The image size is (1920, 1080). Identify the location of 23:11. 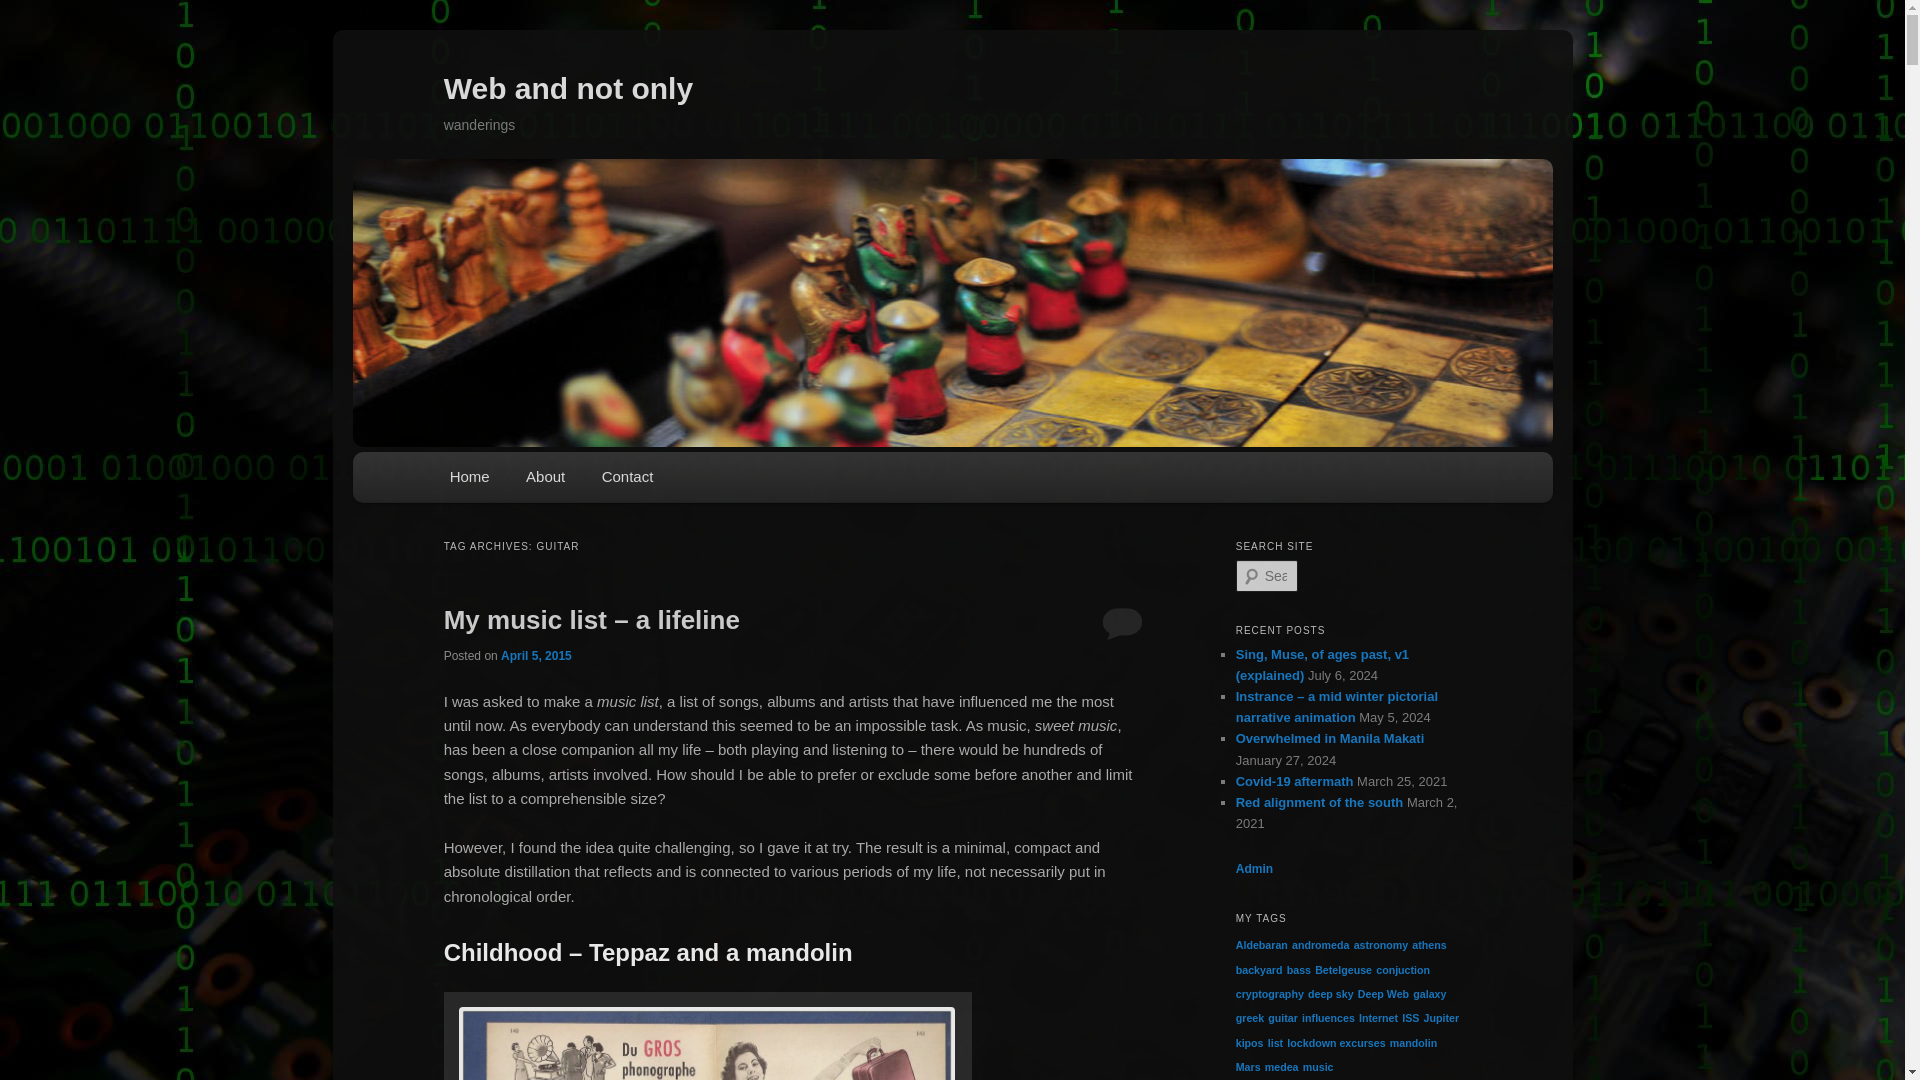
(536, 656).